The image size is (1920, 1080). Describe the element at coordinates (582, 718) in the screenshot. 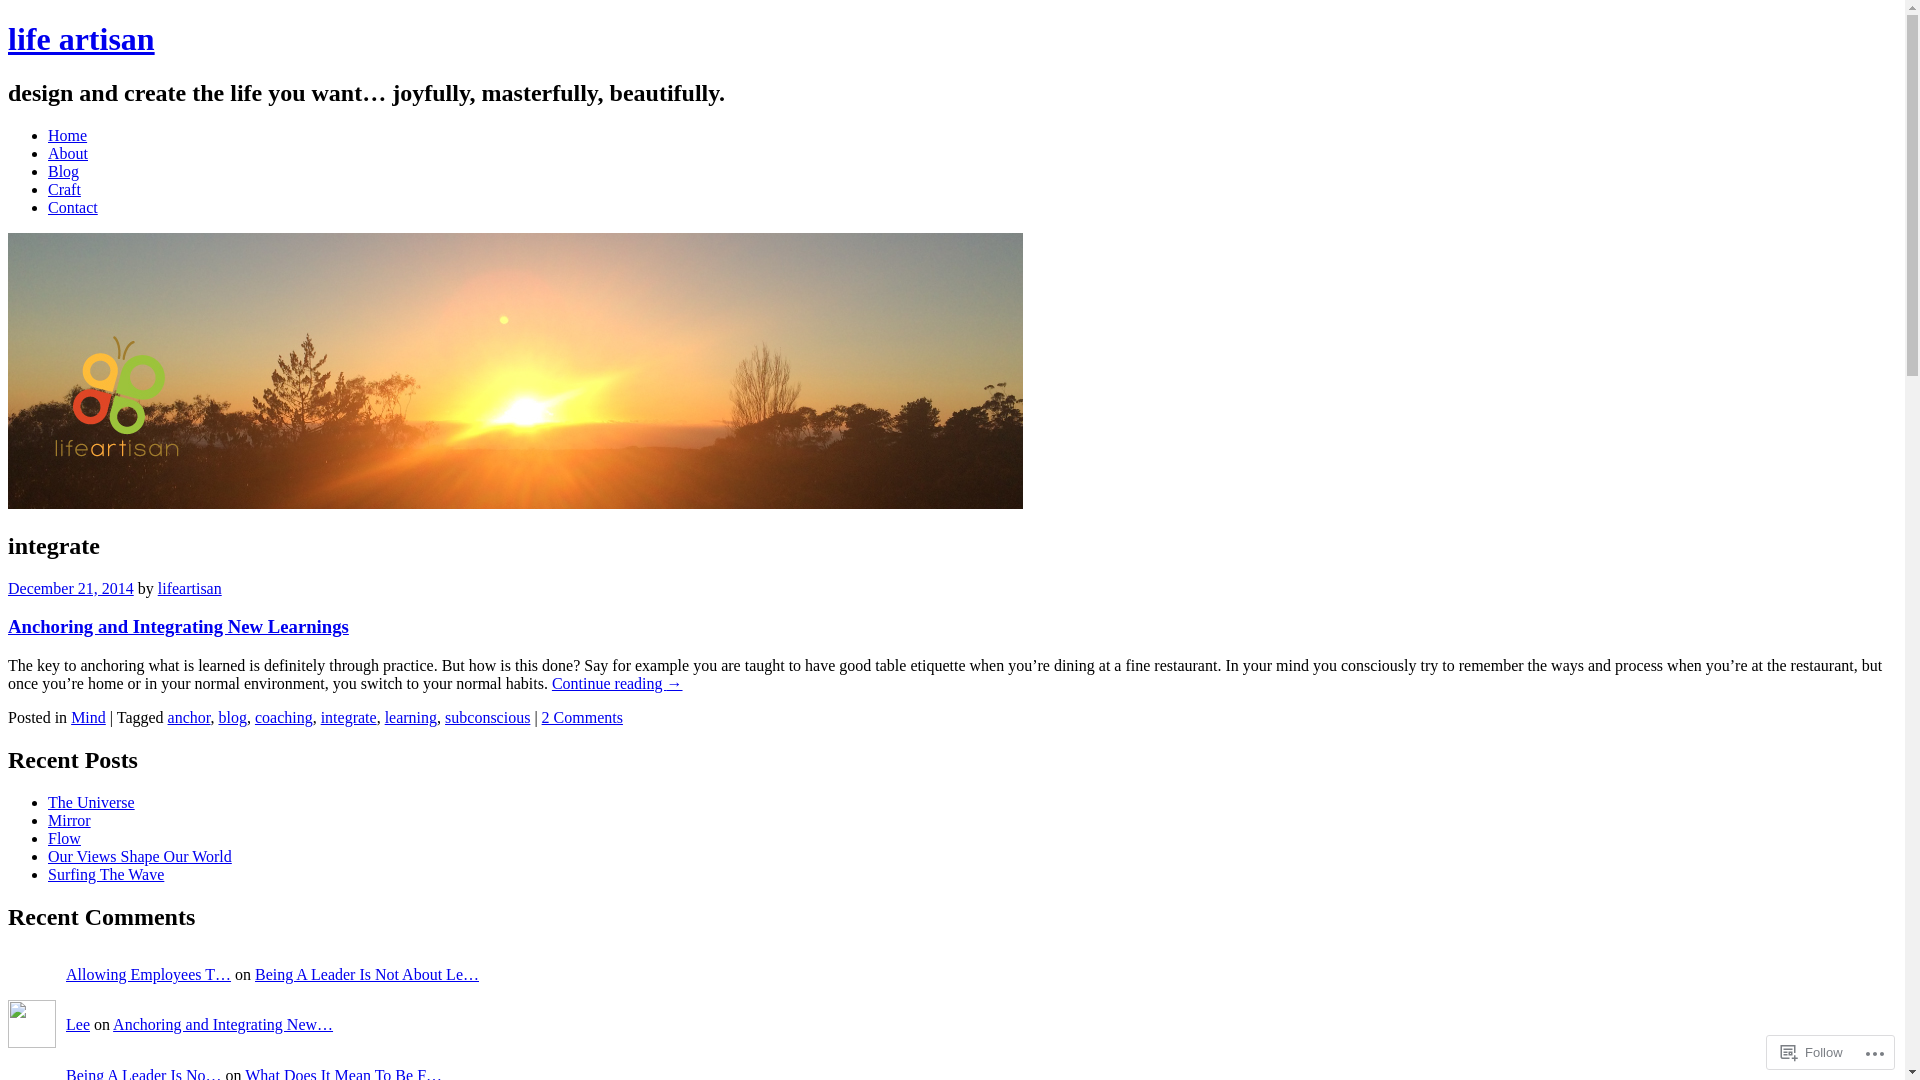

I see `2 Comments` at that location.